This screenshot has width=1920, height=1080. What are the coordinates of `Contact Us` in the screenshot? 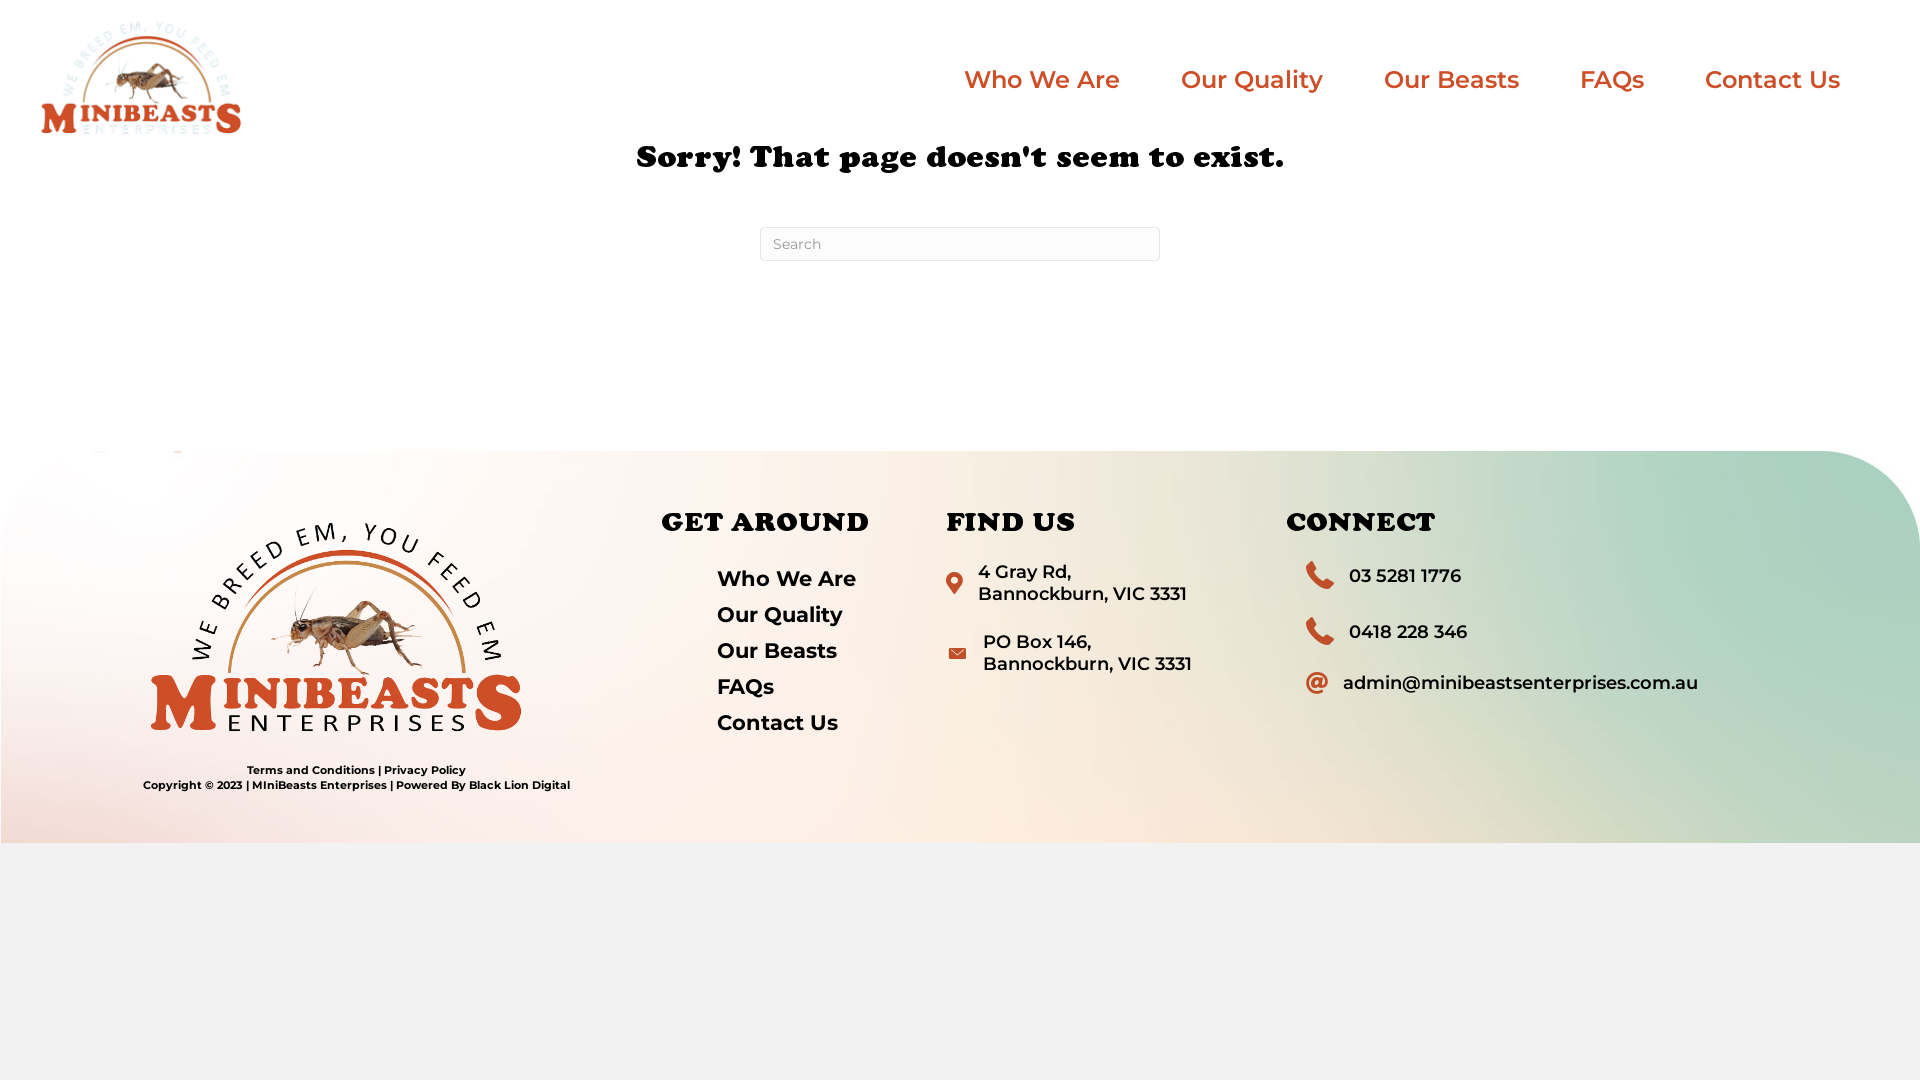 It's located at (1772, 80).